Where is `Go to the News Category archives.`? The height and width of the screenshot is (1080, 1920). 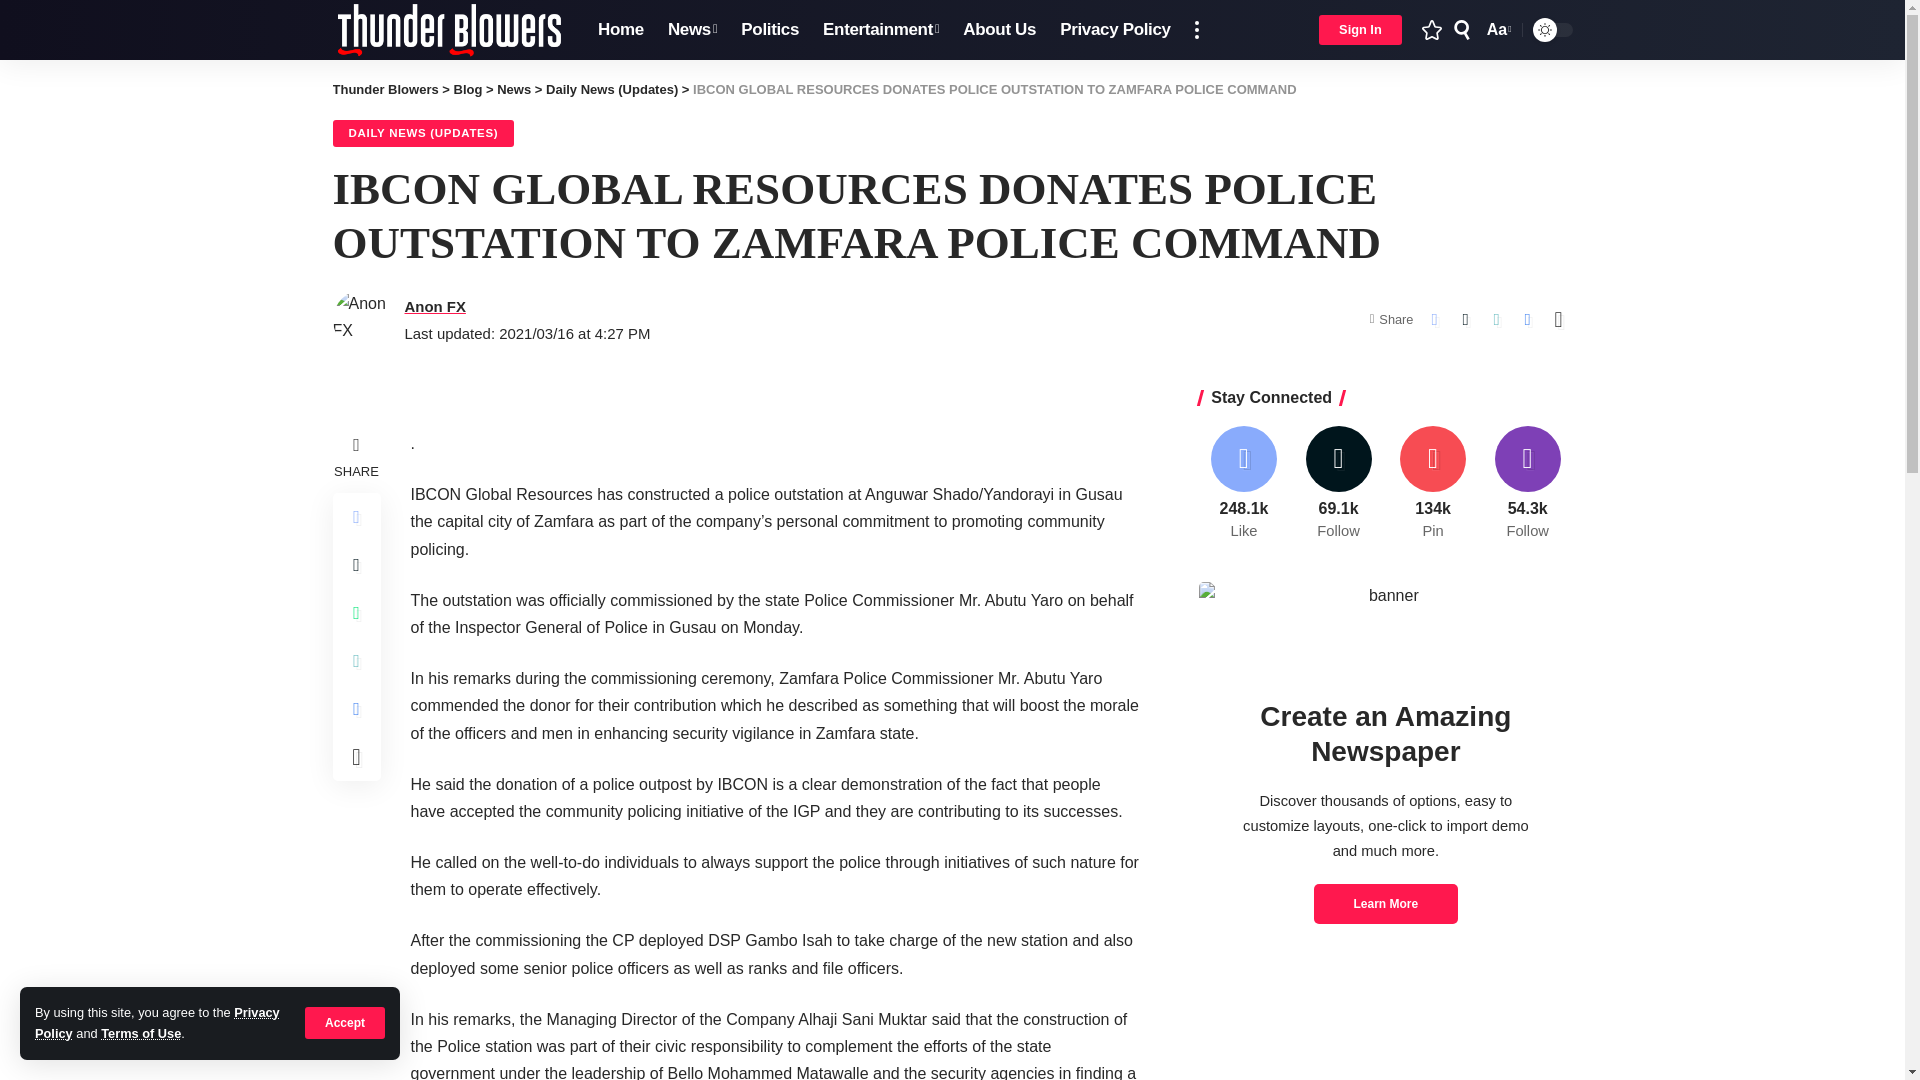
Go to the News Category archives. is located at coordinates (1115, 30).